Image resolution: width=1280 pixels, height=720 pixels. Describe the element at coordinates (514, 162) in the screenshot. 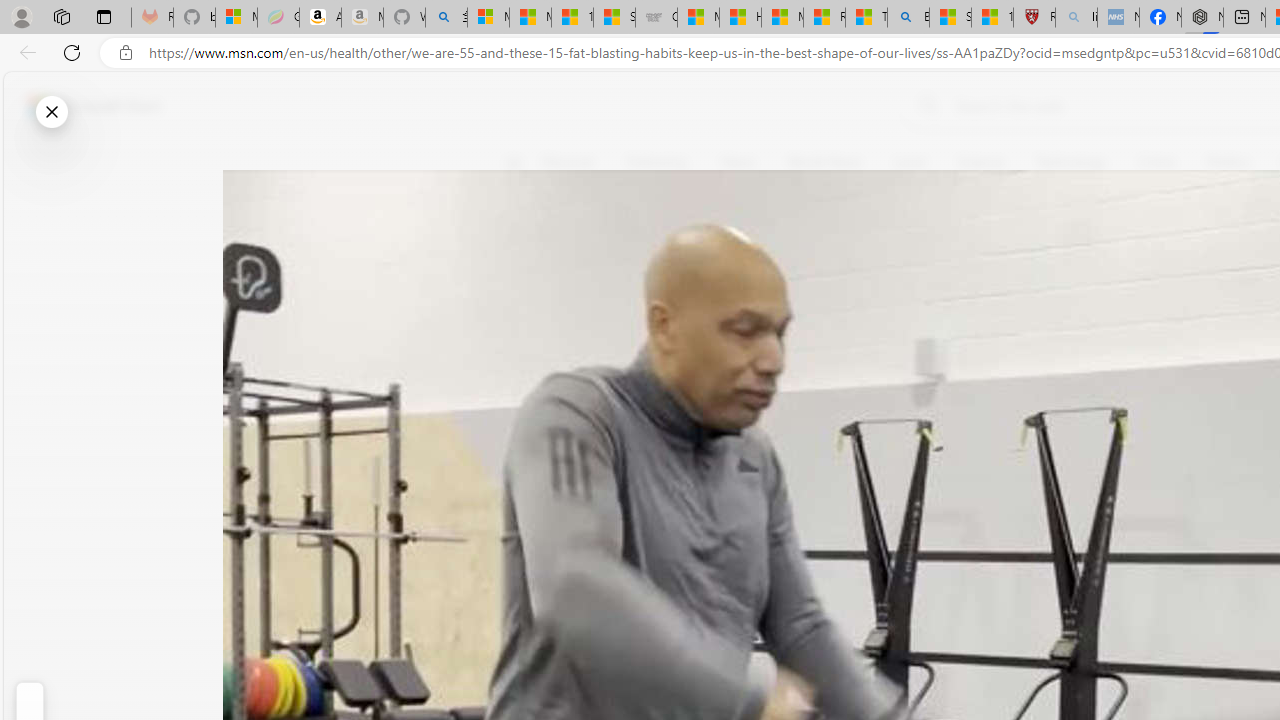

I see `Class: button-glyph` at that location.